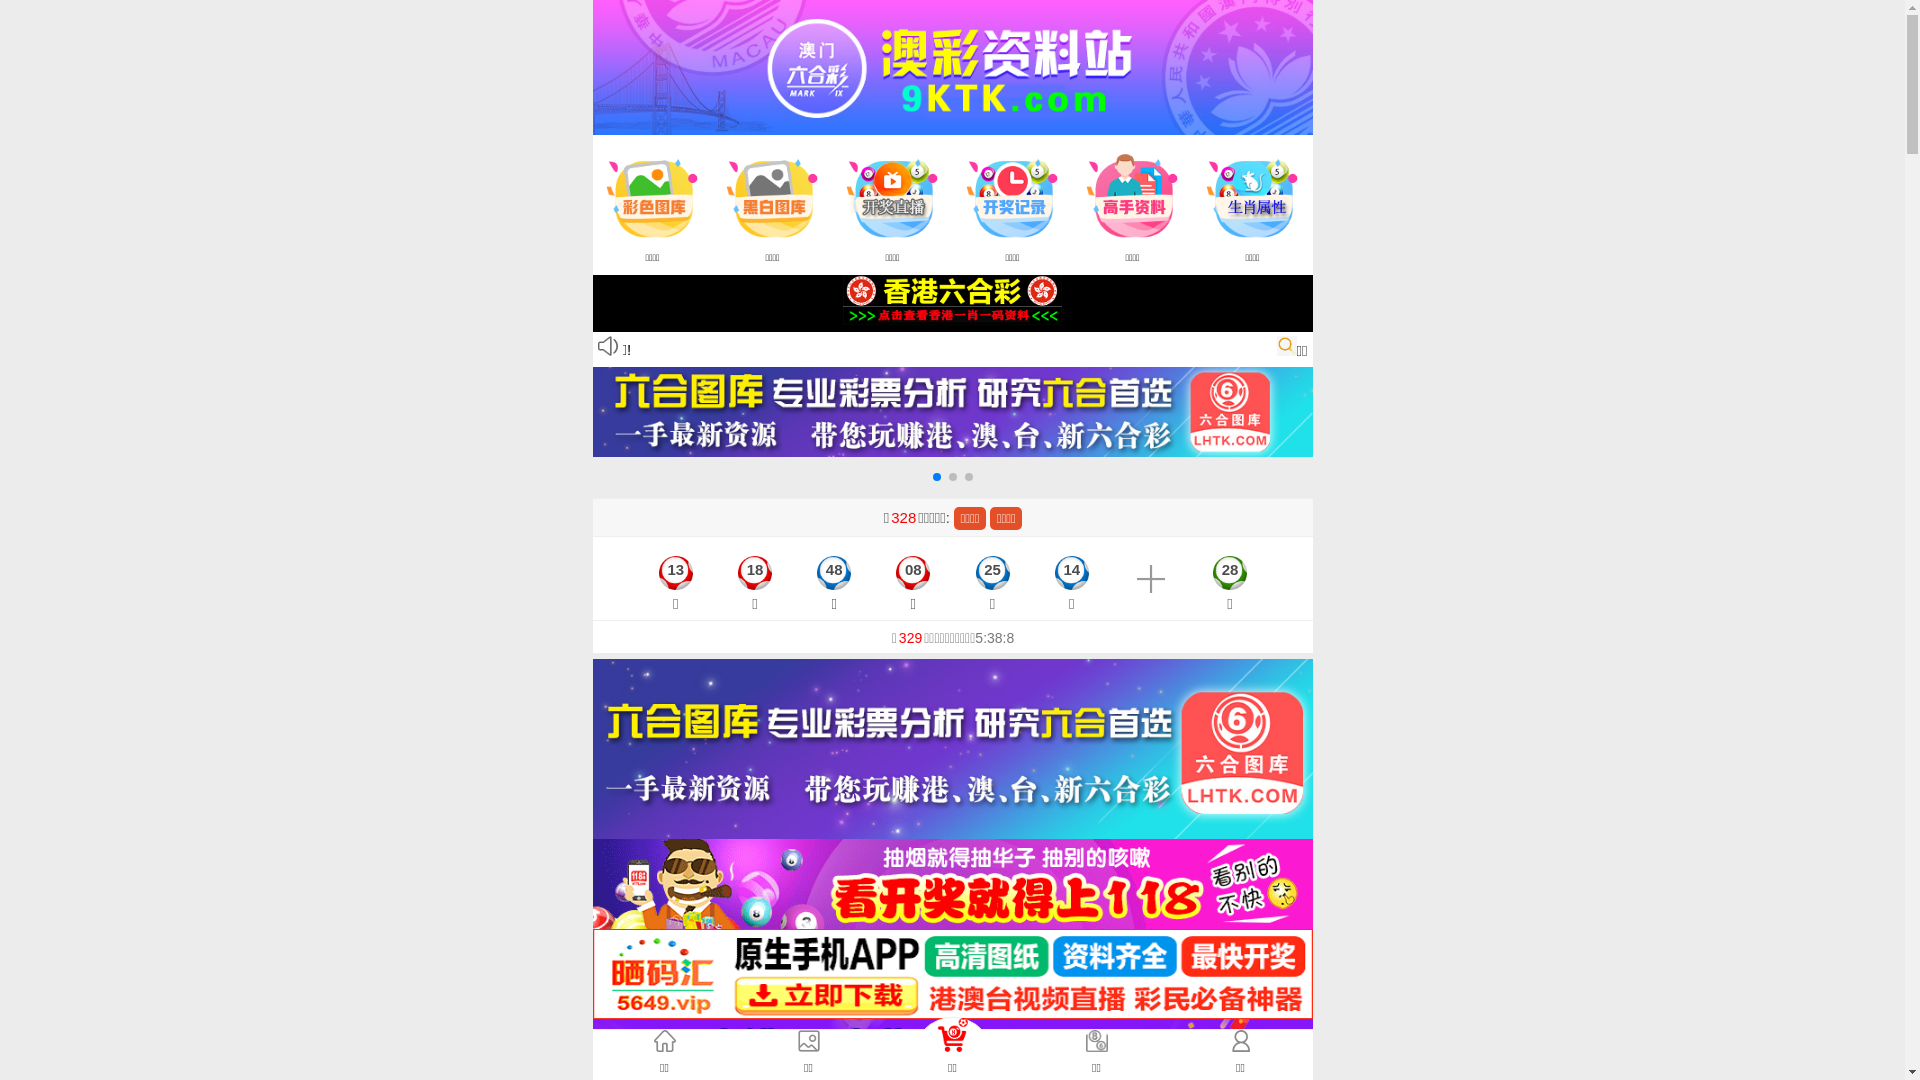 The width and height of the screenshot is (1920, 1080). Describe the element at coordinates (952, 1062) in the screenshot. I see `76116` at that location.